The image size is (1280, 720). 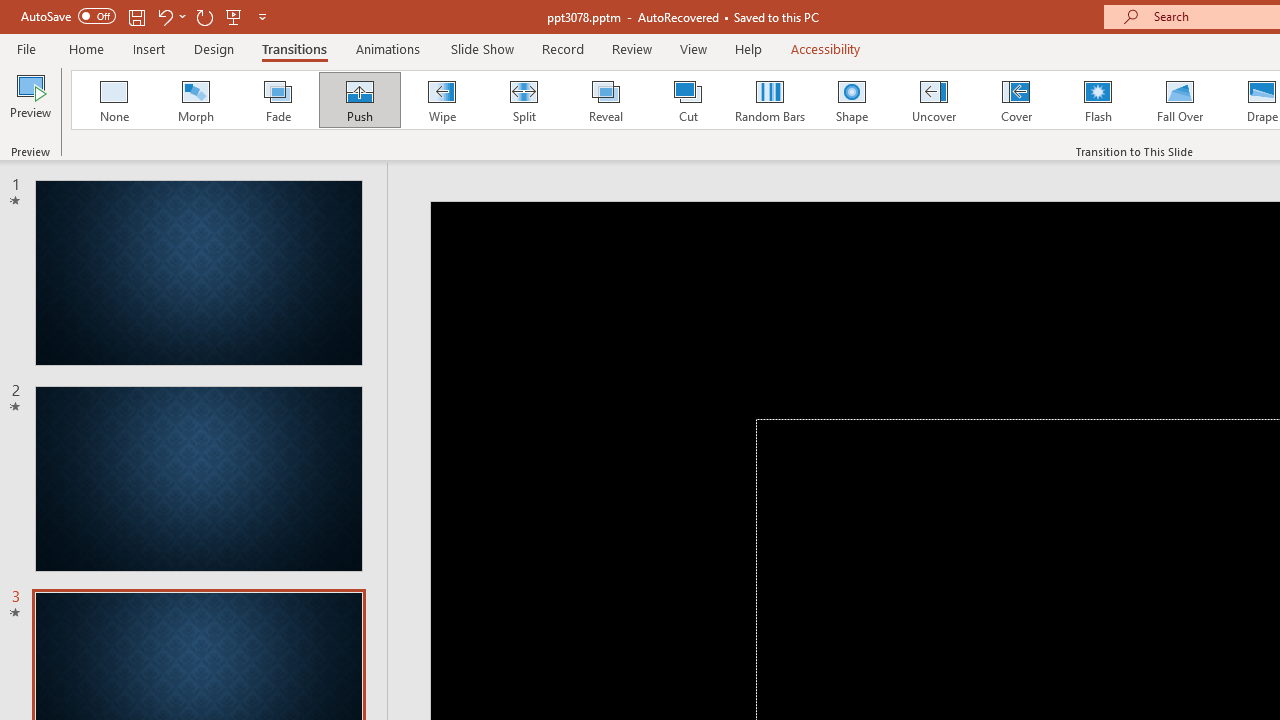 What do you see at coordinates (1016, 100) in the screenshot?
I see `Cover` at bounding box center [1016, 100].